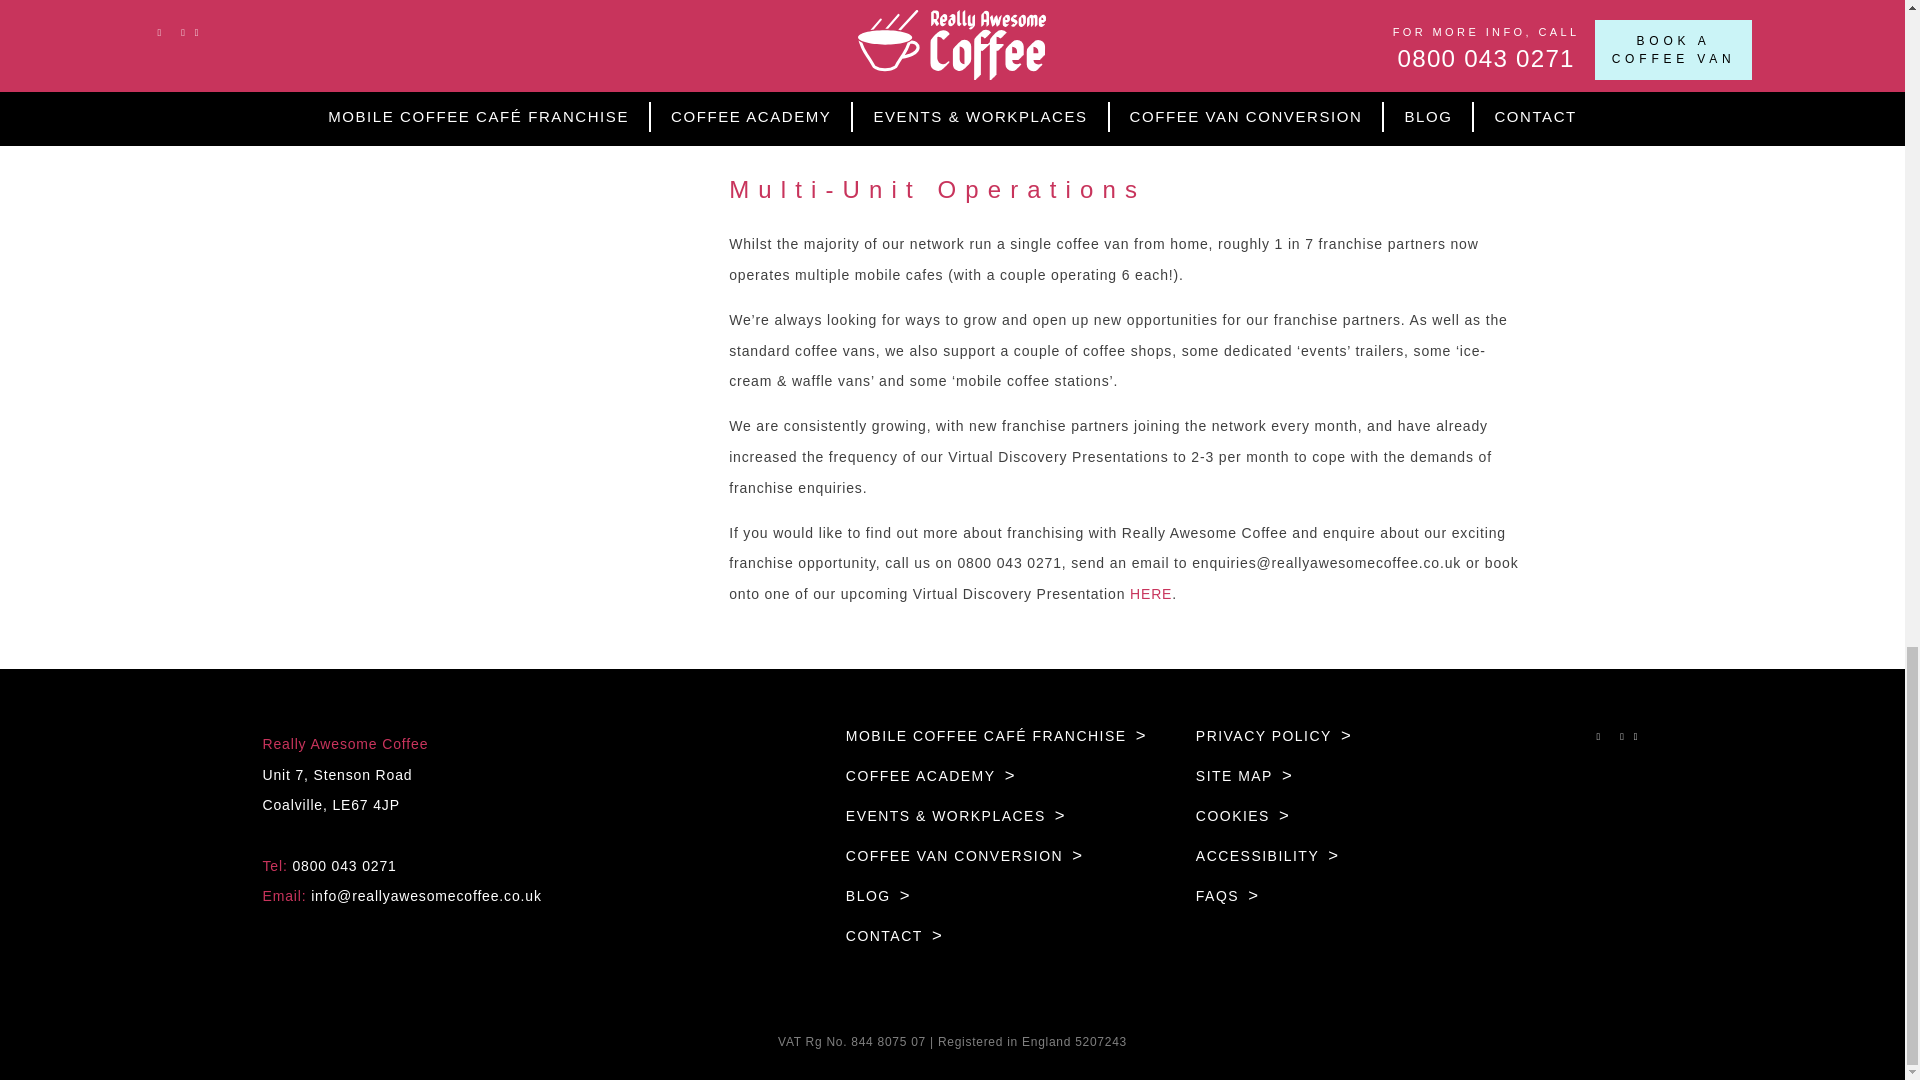 The width and height of the screenshot is (1920, 1080). What do you see at coordinates (965, 856) in the screenshot?
I see `COFFEE VAN CONVERSION` at bounding box center [965, 856].